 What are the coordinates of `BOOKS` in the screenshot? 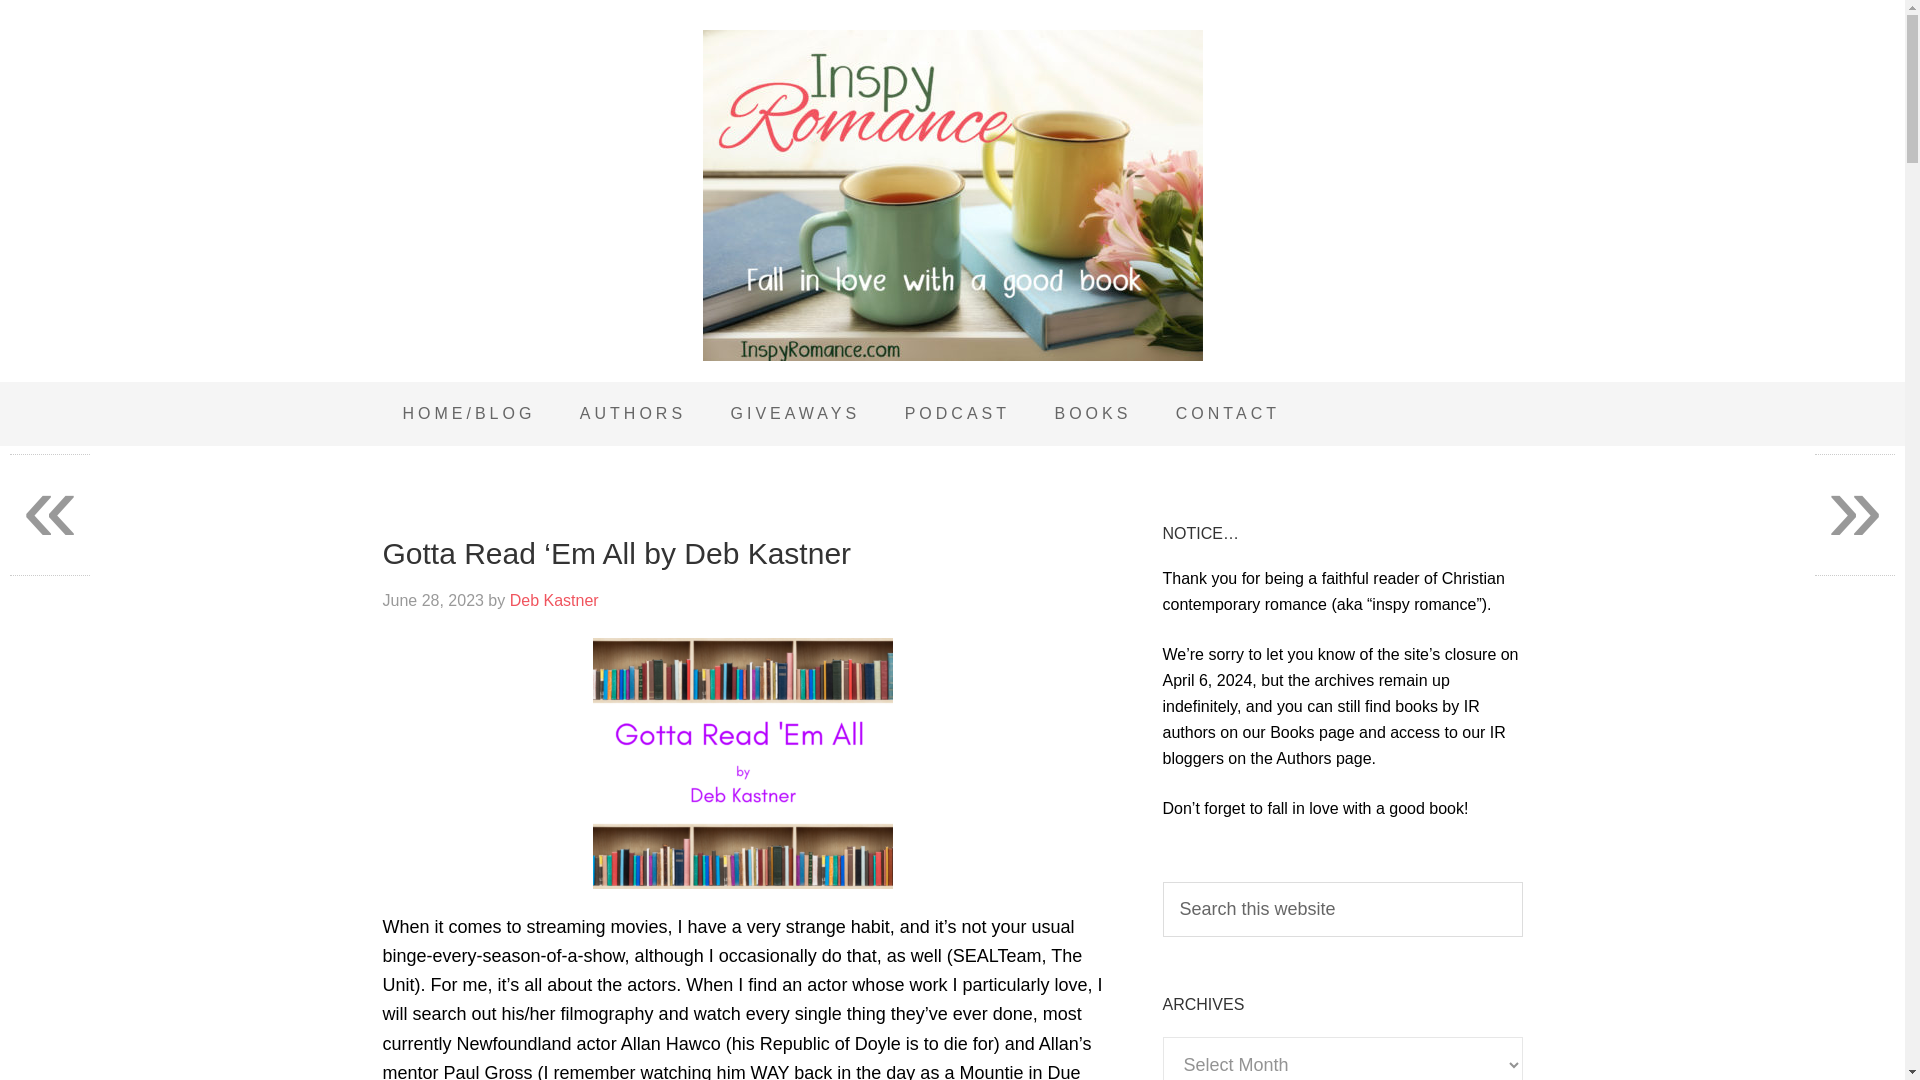 It's located at (1092, 414).